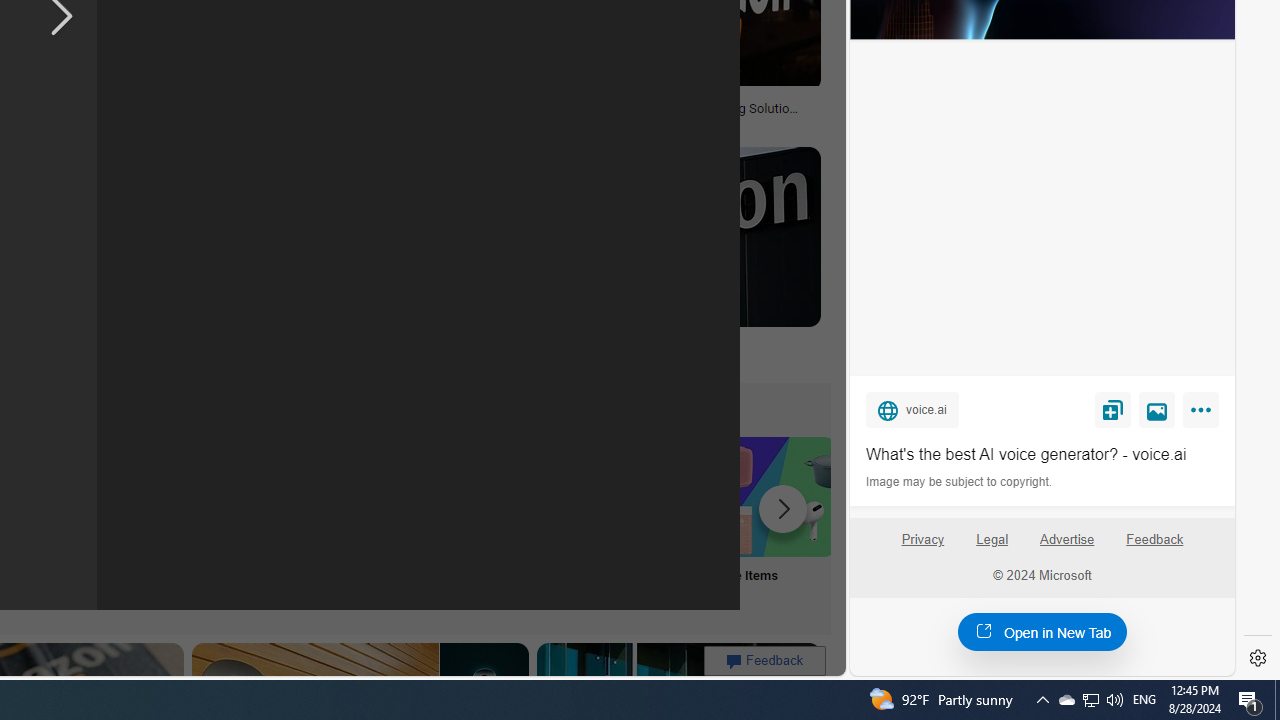 This screenshot has width=1280, height=720. Describe the element at coordinates (512, 522) in the screenshot. I see `Amazon Prime Label Prime Label` at that location.